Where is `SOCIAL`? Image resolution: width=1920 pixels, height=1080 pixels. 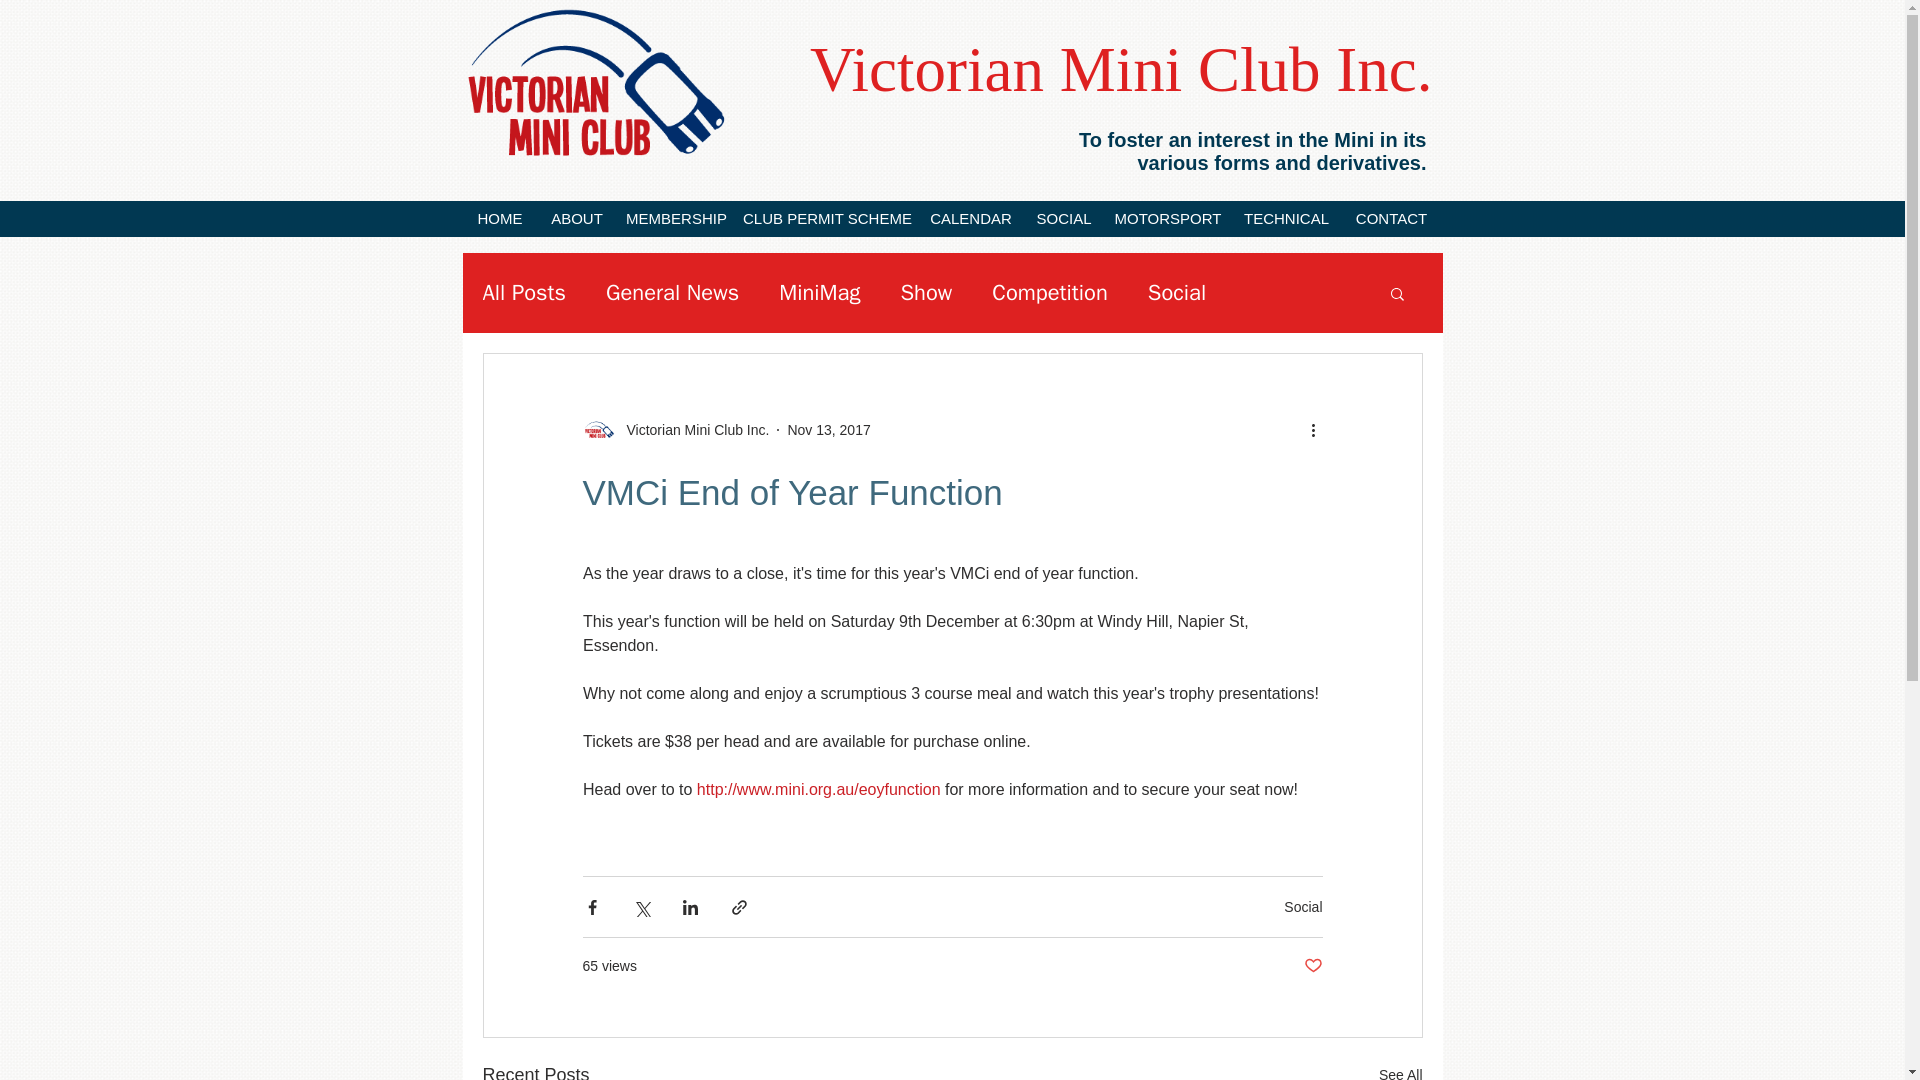 SOCIAL is located at coordinates (1064, 218).